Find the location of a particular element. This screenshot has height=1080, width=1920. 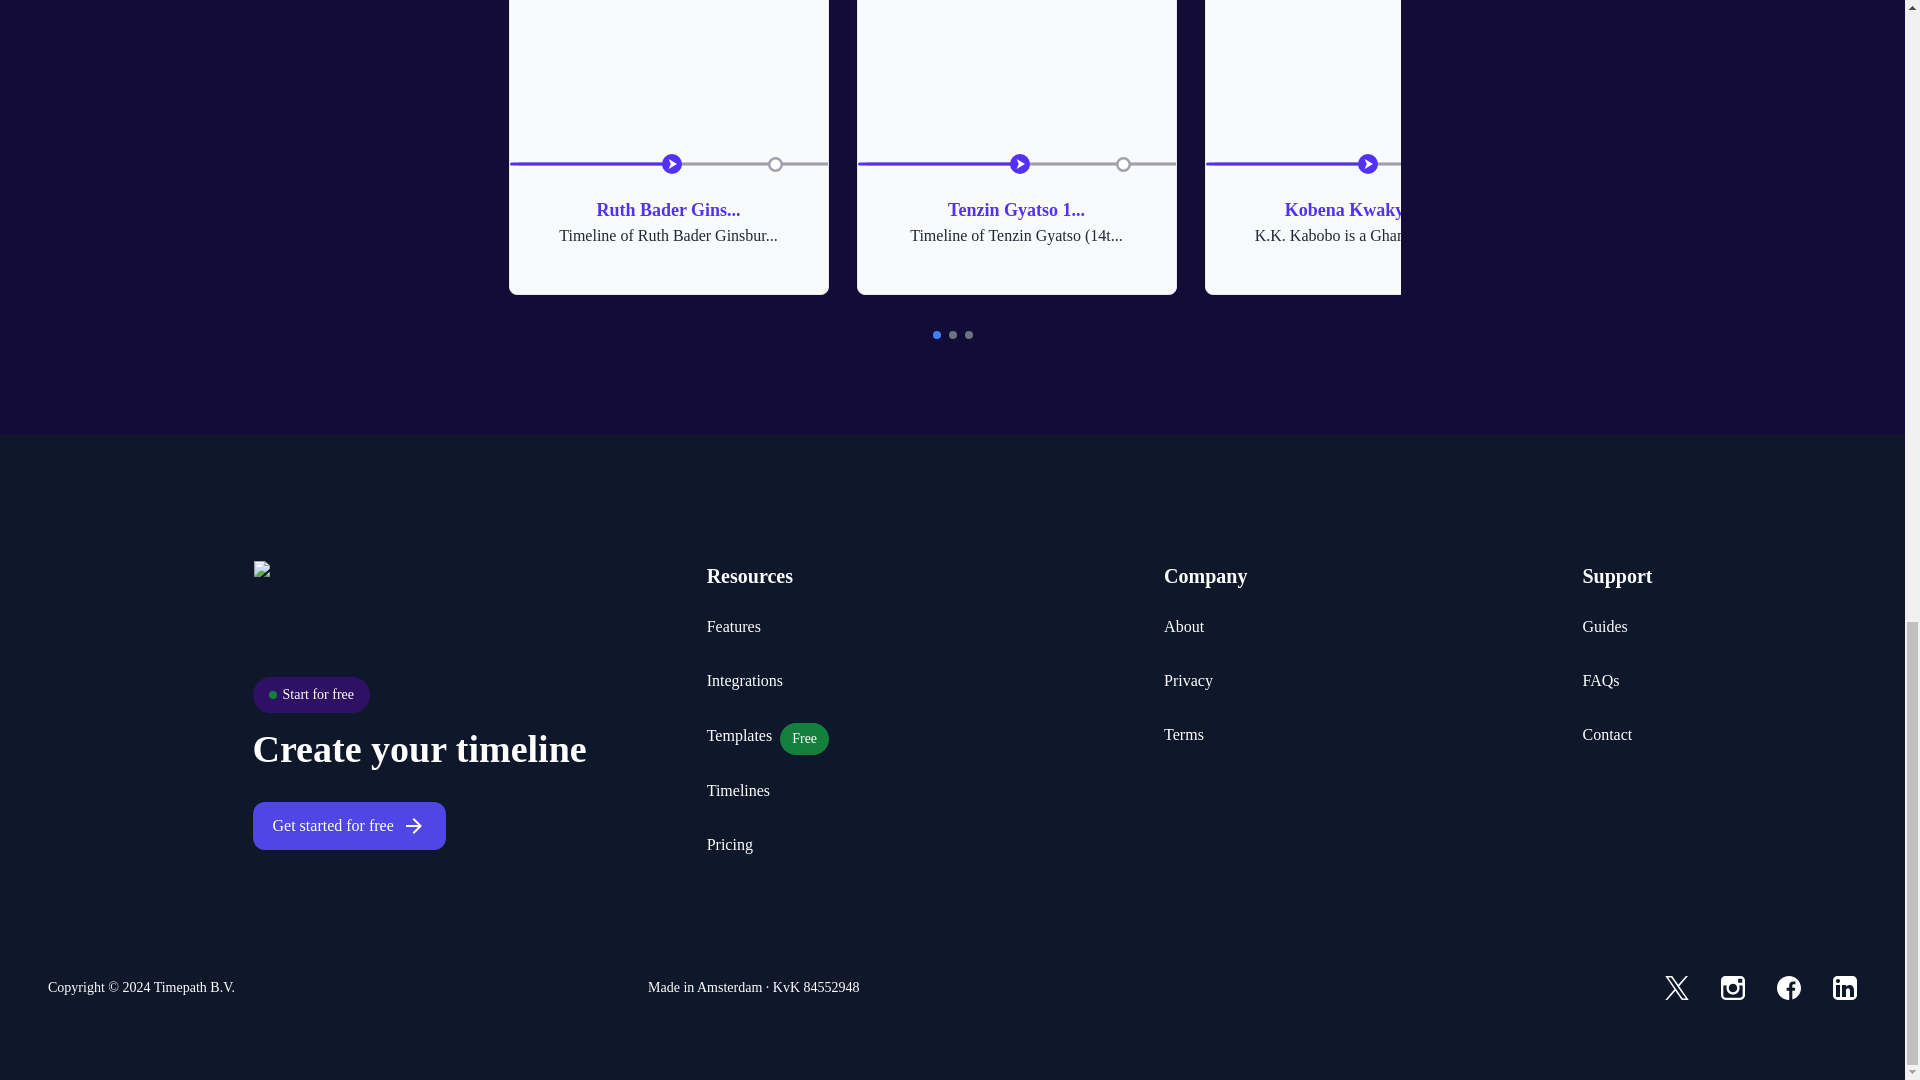

Terms is located at coordinates (1188, 680).